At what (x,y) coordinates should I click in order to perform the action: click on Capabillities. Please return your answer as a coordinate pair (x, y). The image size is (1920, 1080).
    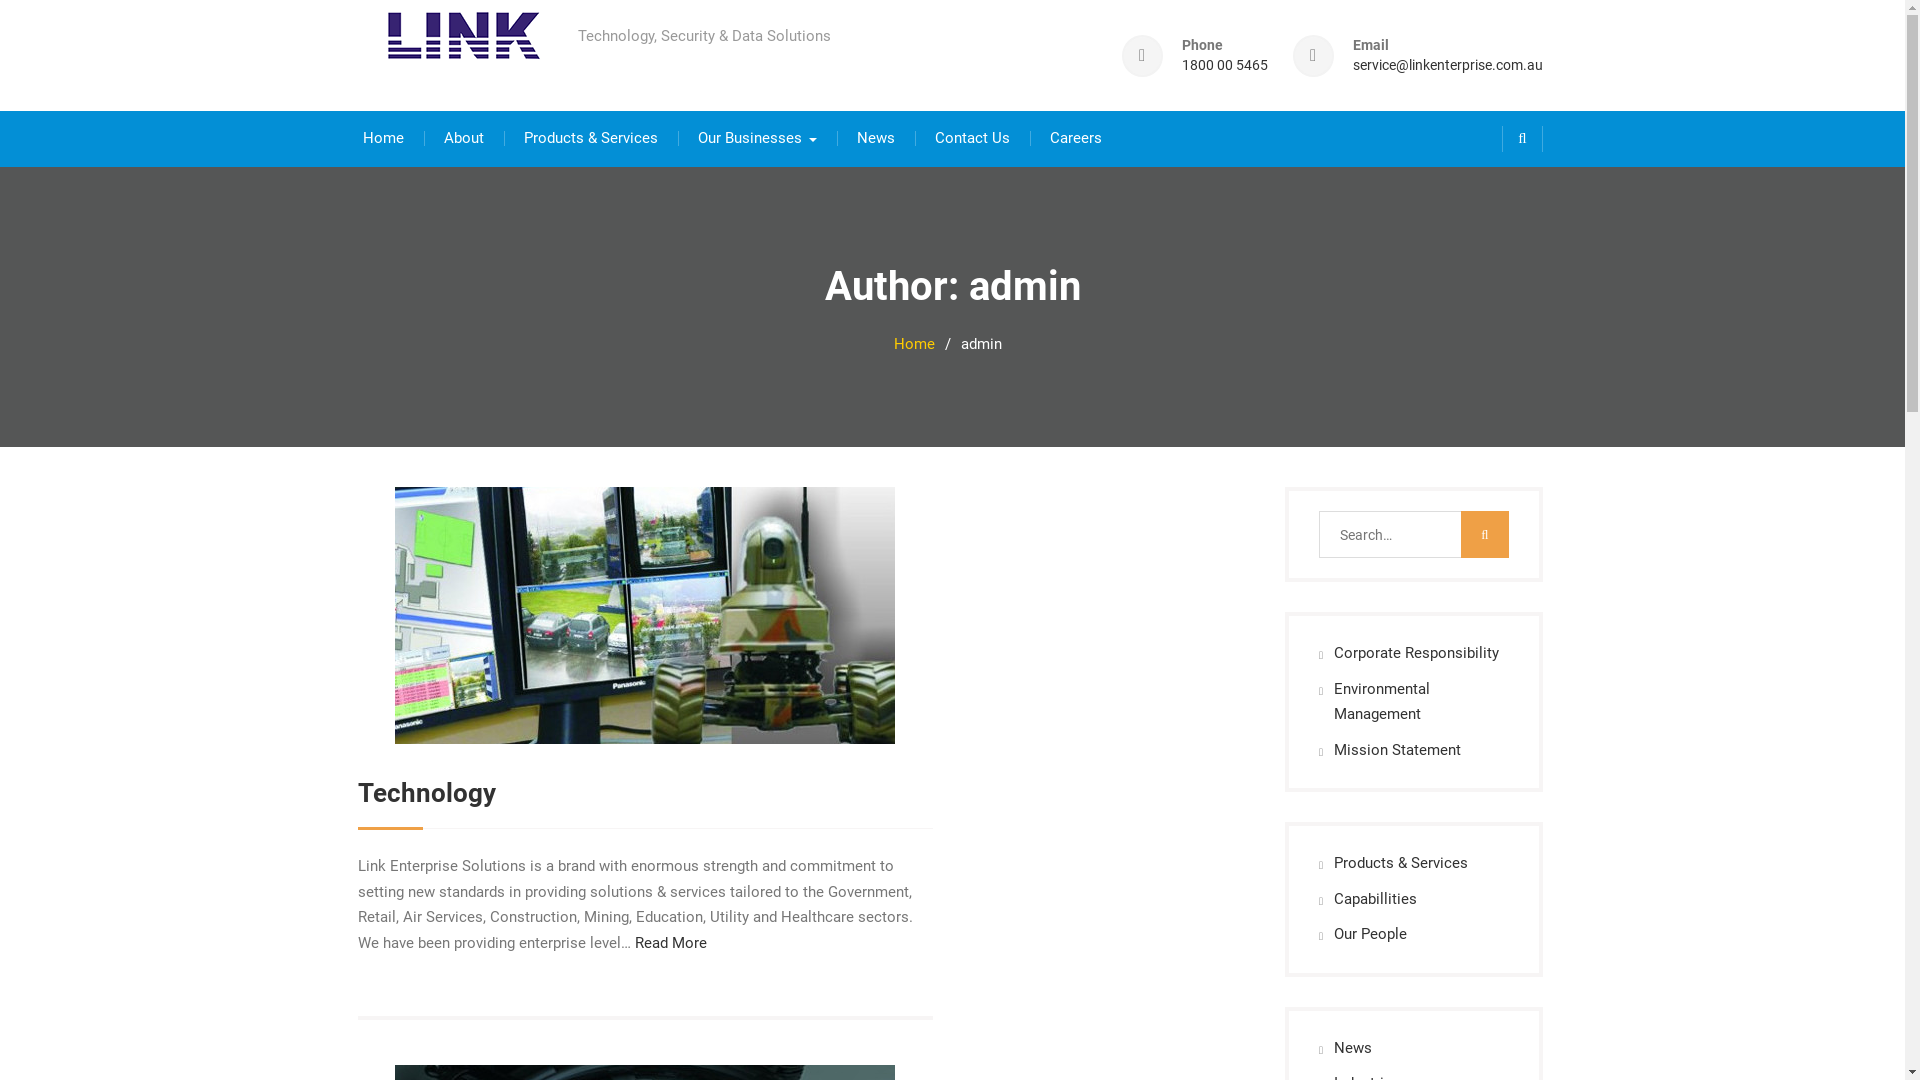
    Looking at the image, I should click on (1376, 899).